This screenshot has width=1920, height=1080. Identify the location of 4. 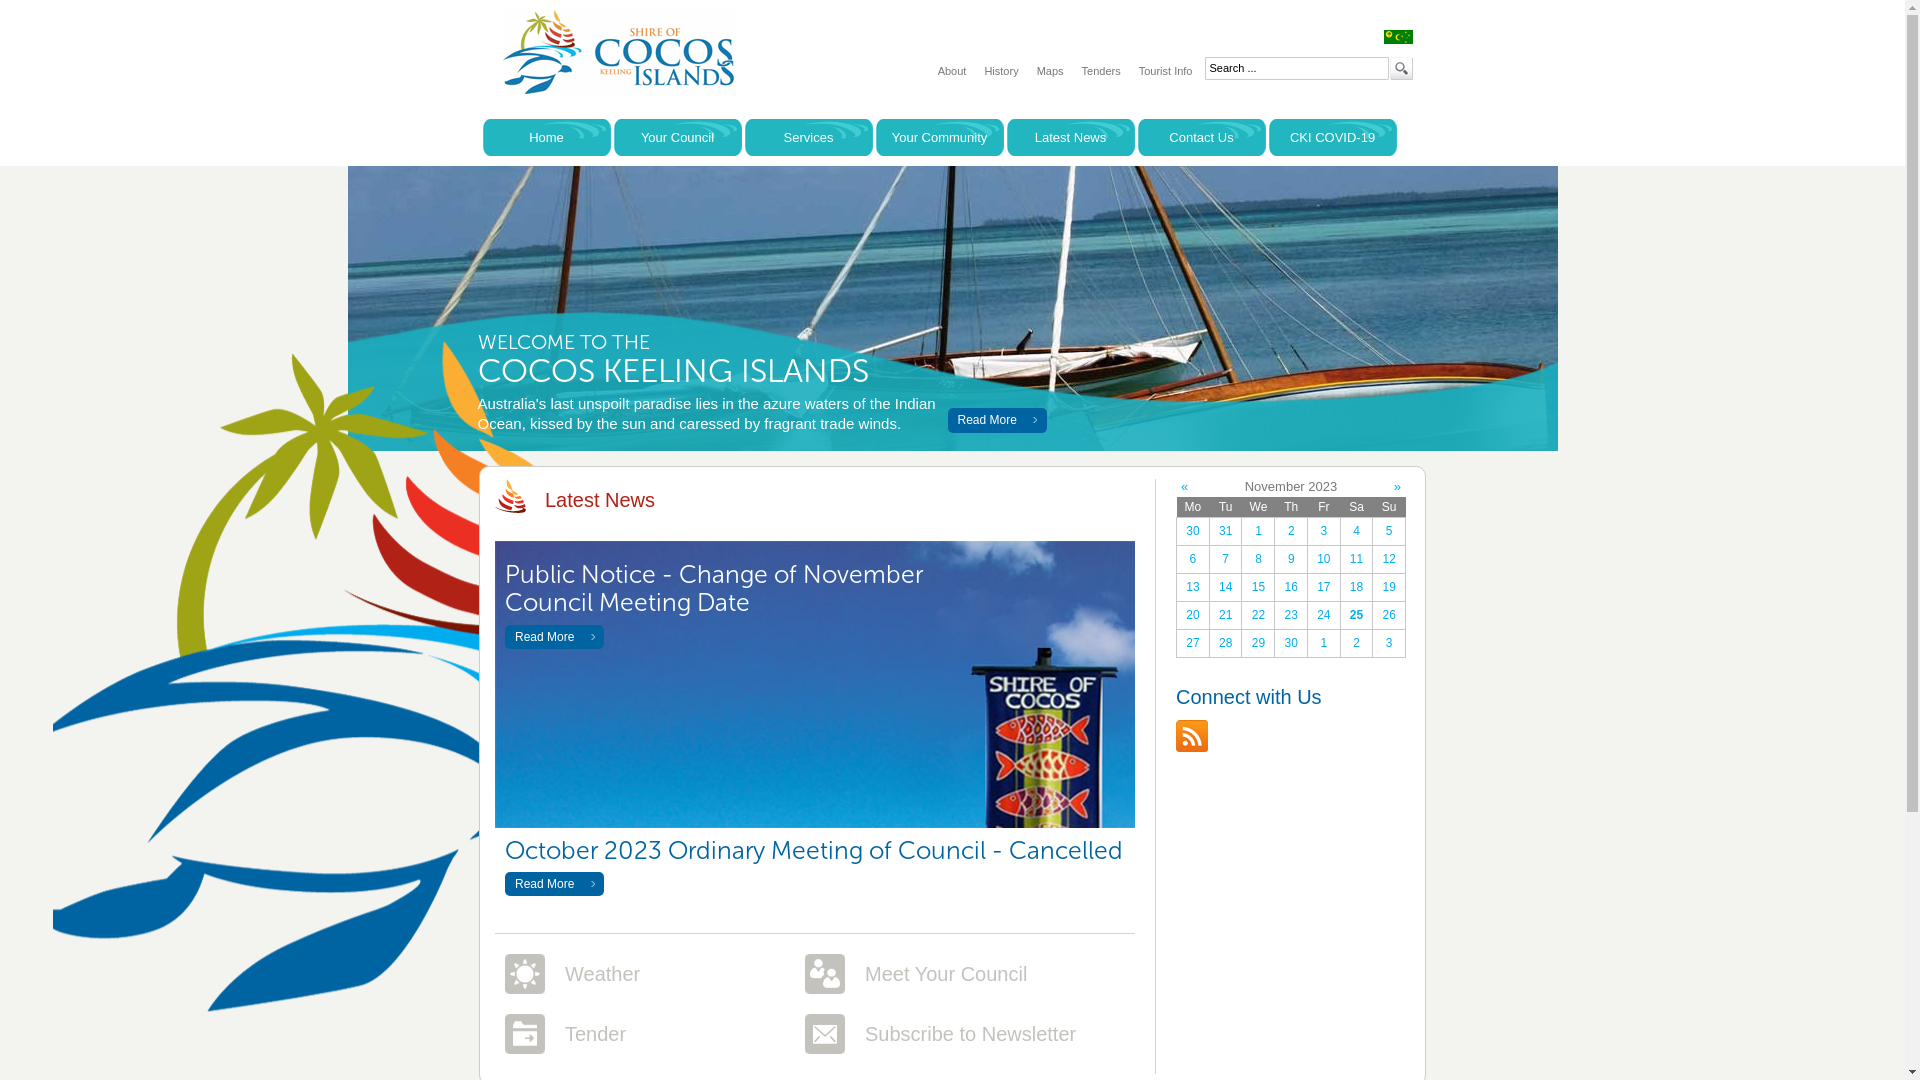
(1357, 532).